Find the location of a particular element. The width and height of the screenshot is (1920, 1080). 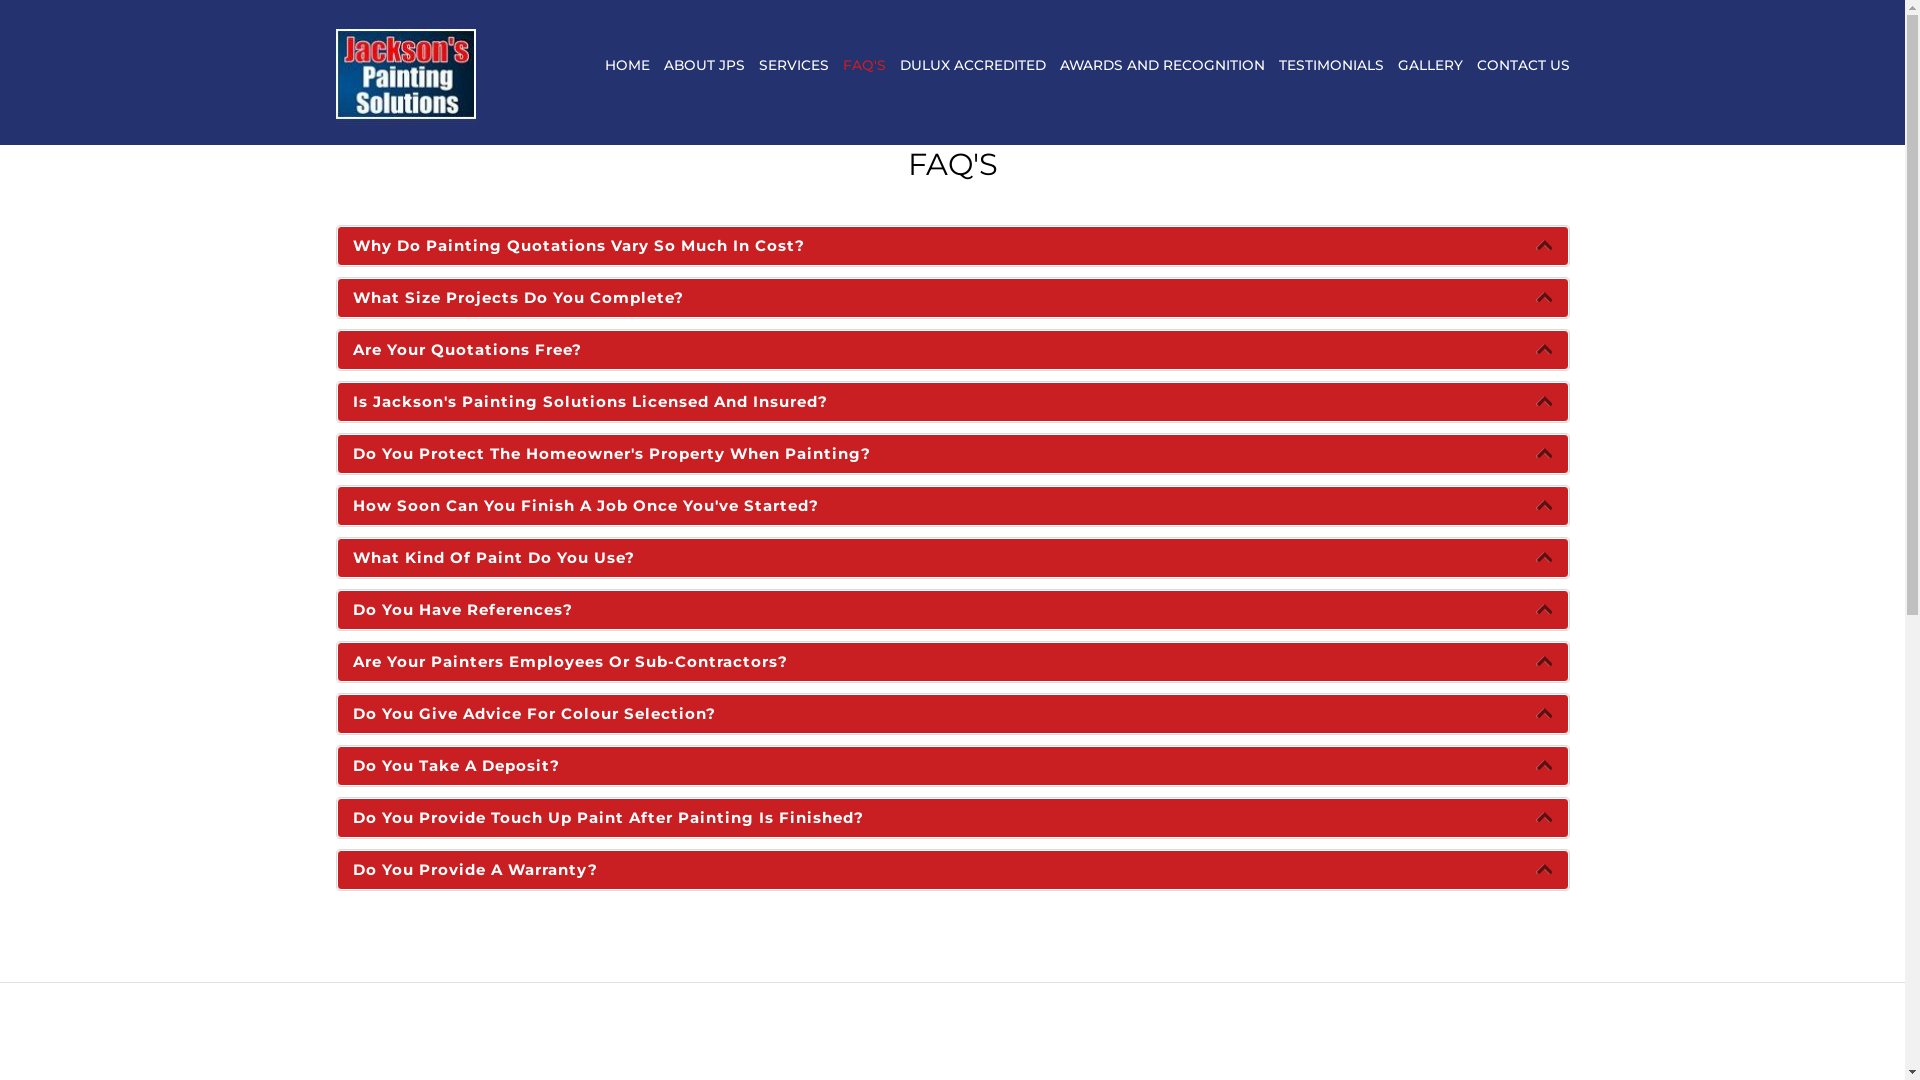

TESTIMONIALS is located at coordinates (1330, 65).